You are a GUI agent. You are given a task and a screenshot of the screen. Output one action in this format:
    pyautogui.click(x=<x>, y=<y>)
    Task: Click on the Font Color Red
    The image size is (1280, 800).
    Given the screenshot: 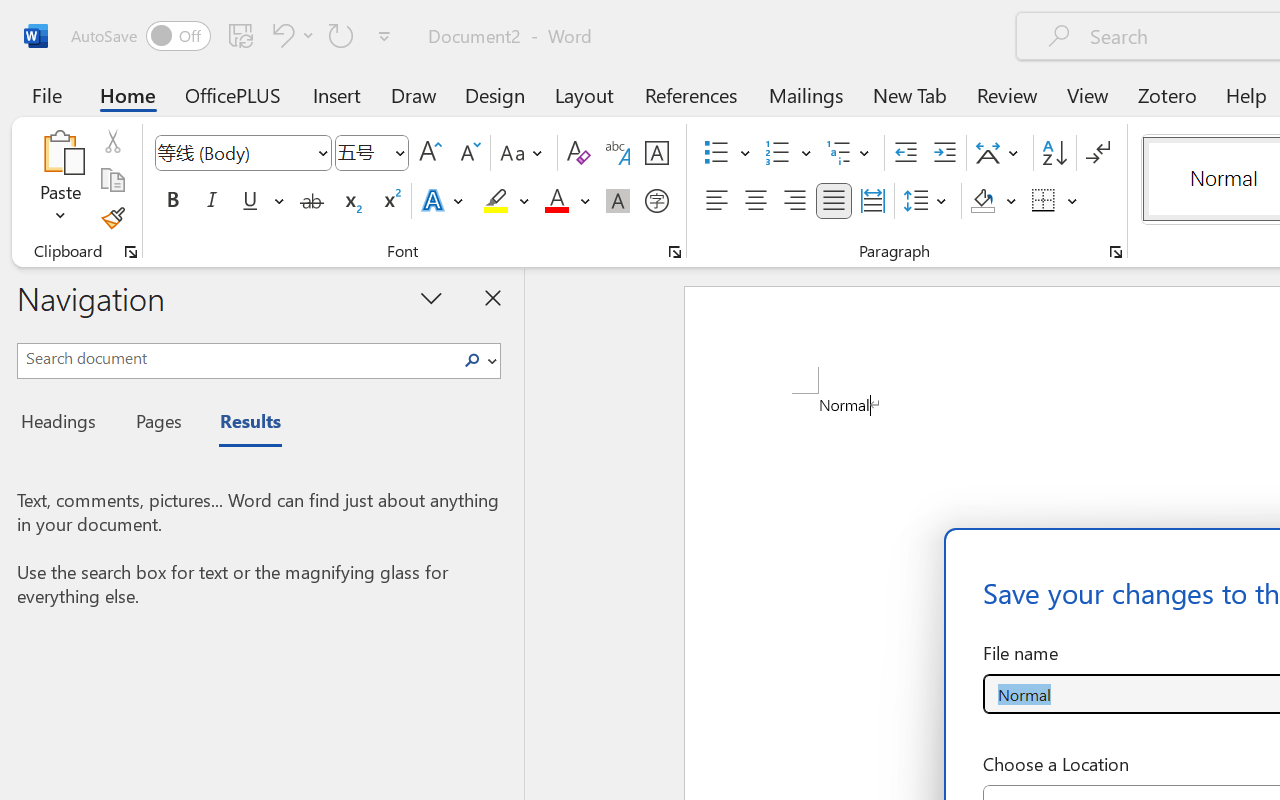 What is the action you would take?
    pyautogui.click(x=556, y=201)
    